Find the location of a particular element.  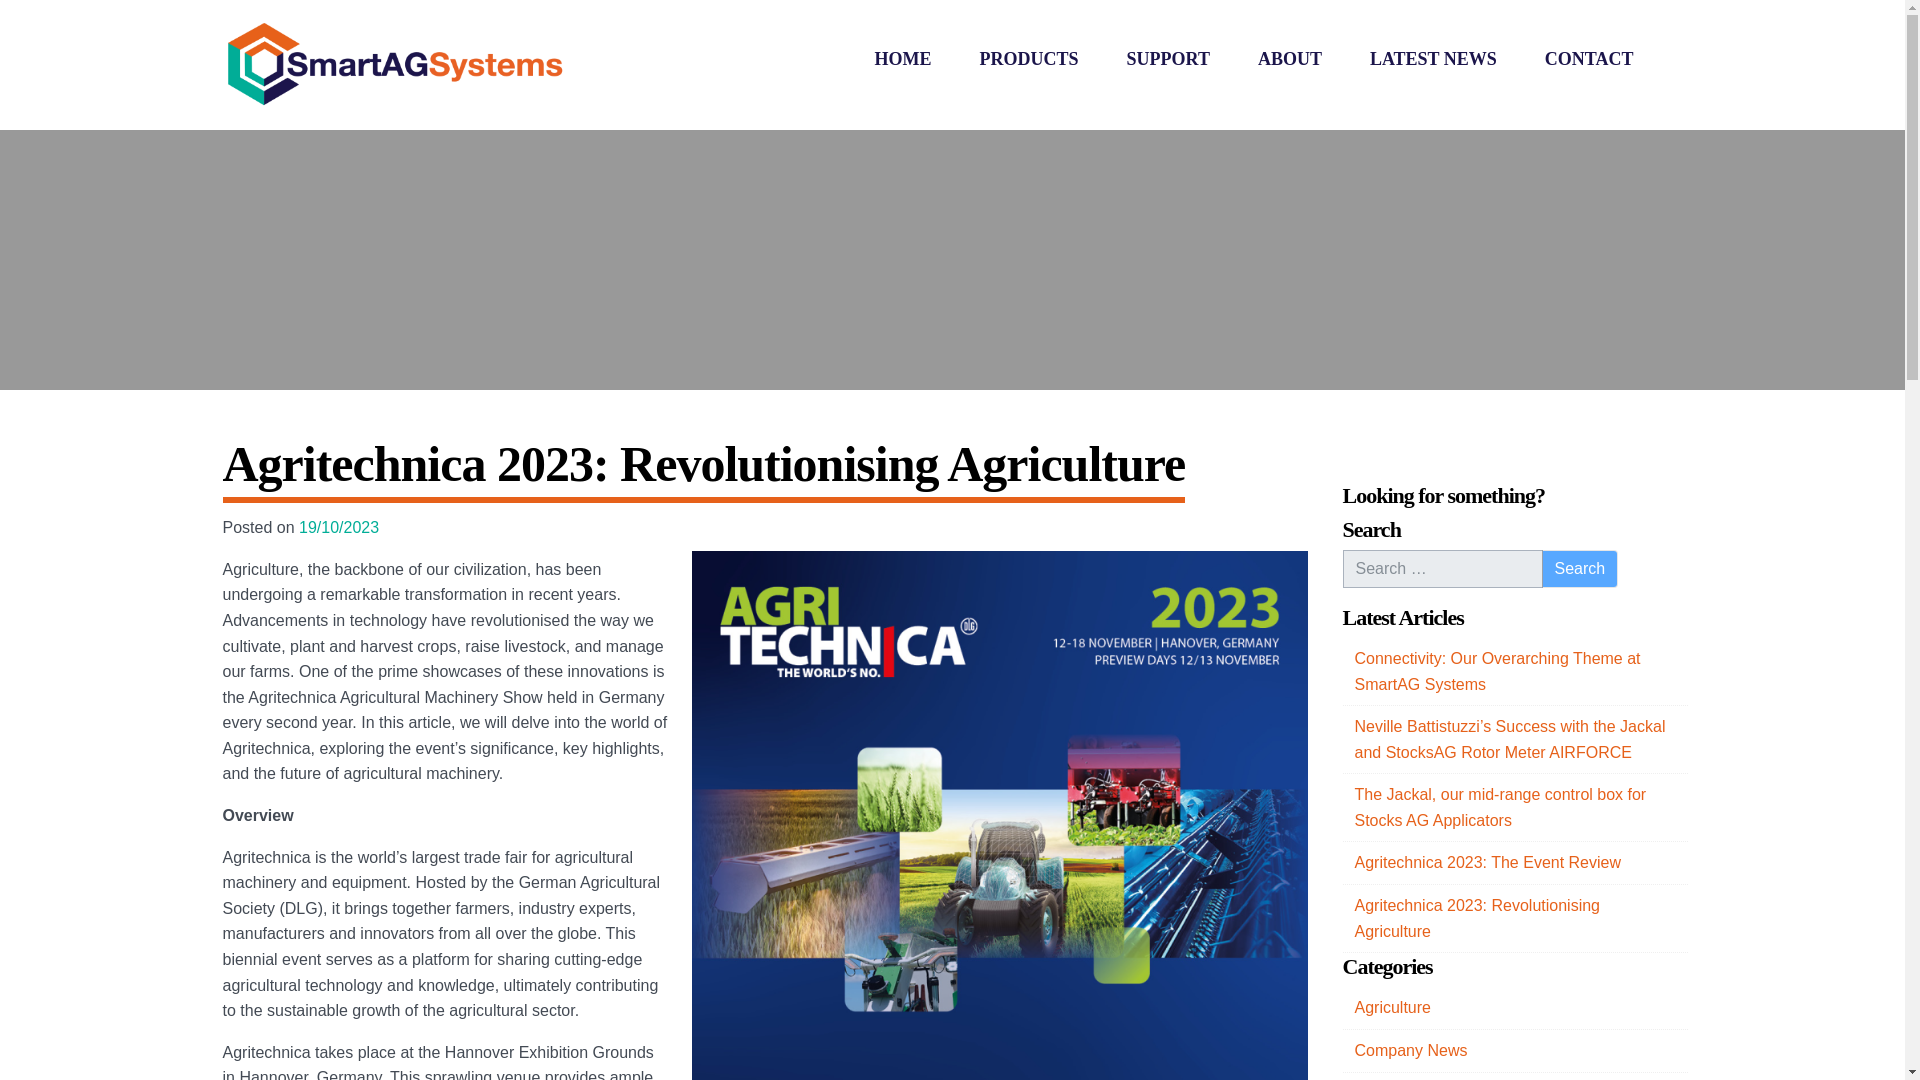

SUPPORT is located at coordinates (1168, 61).